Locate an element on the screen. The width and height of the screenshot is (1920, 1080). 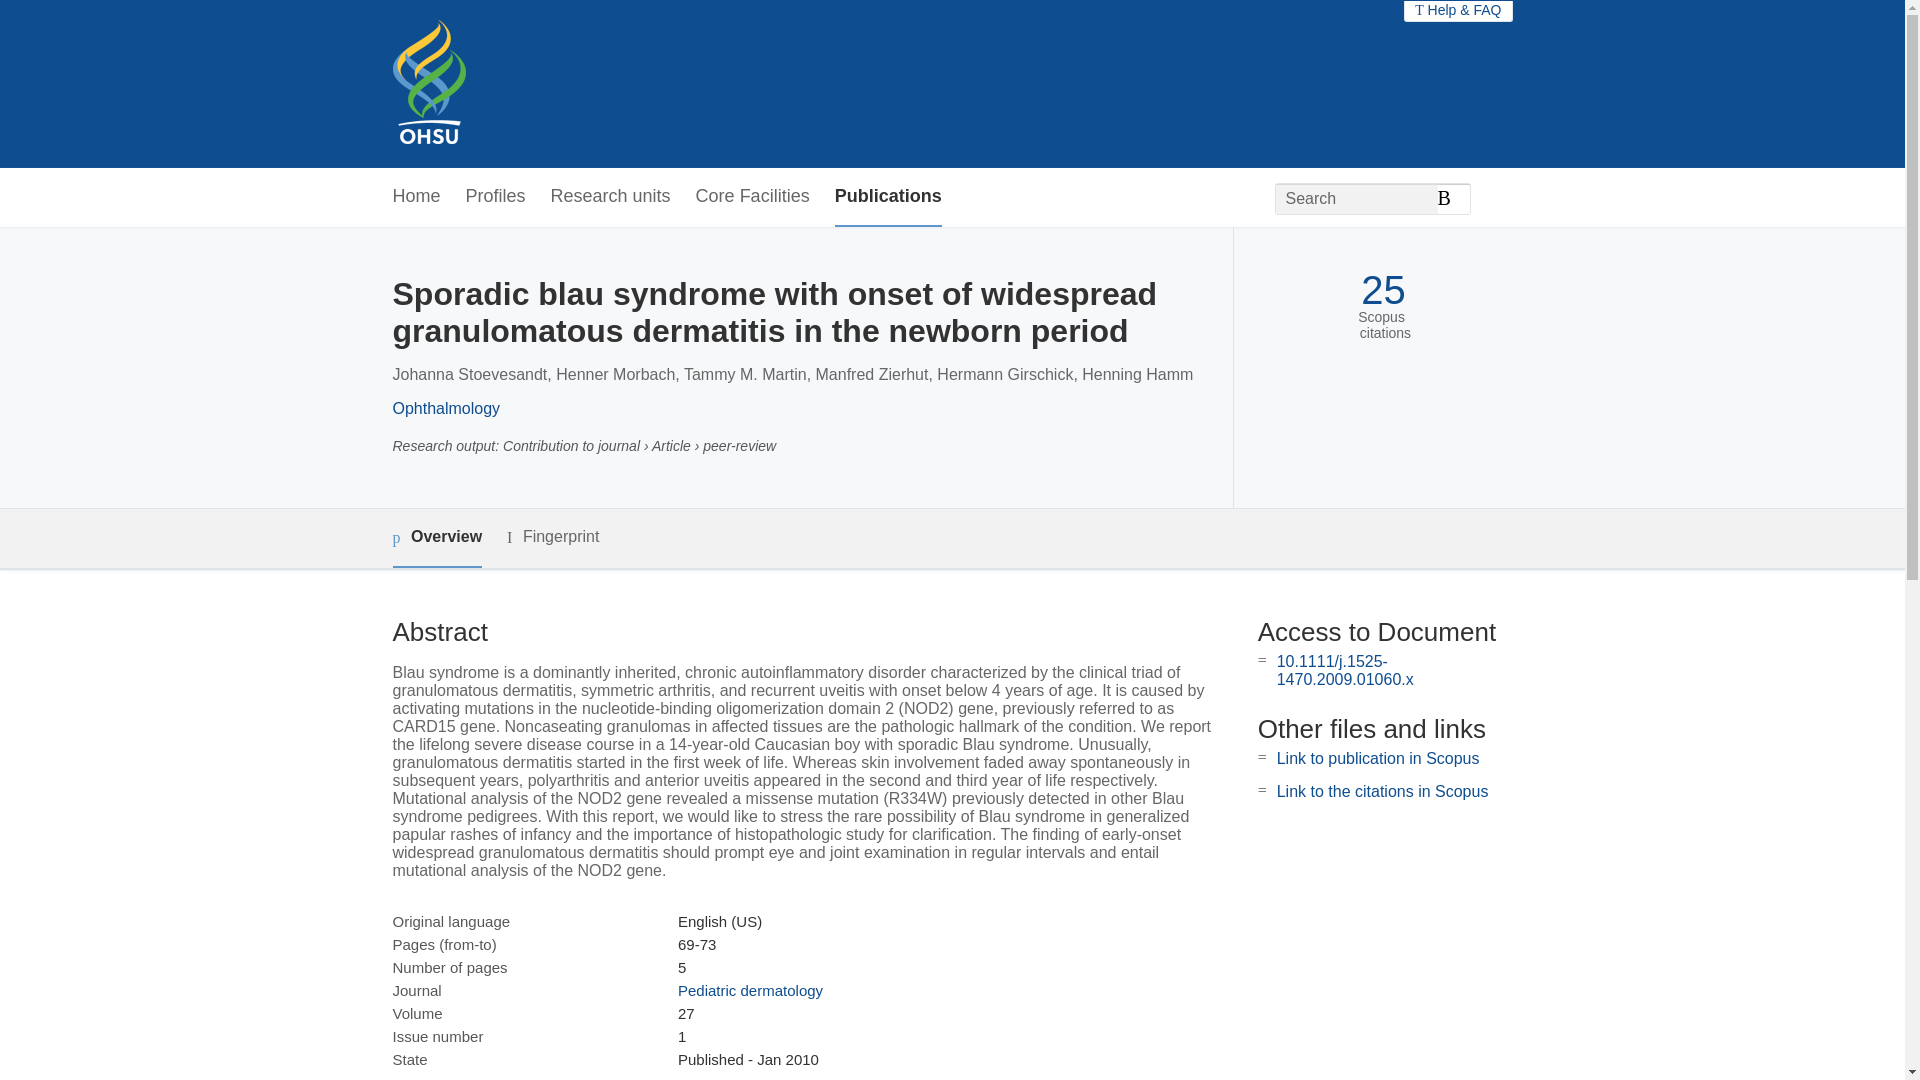
Profiles is located at coordinates (496, 197).